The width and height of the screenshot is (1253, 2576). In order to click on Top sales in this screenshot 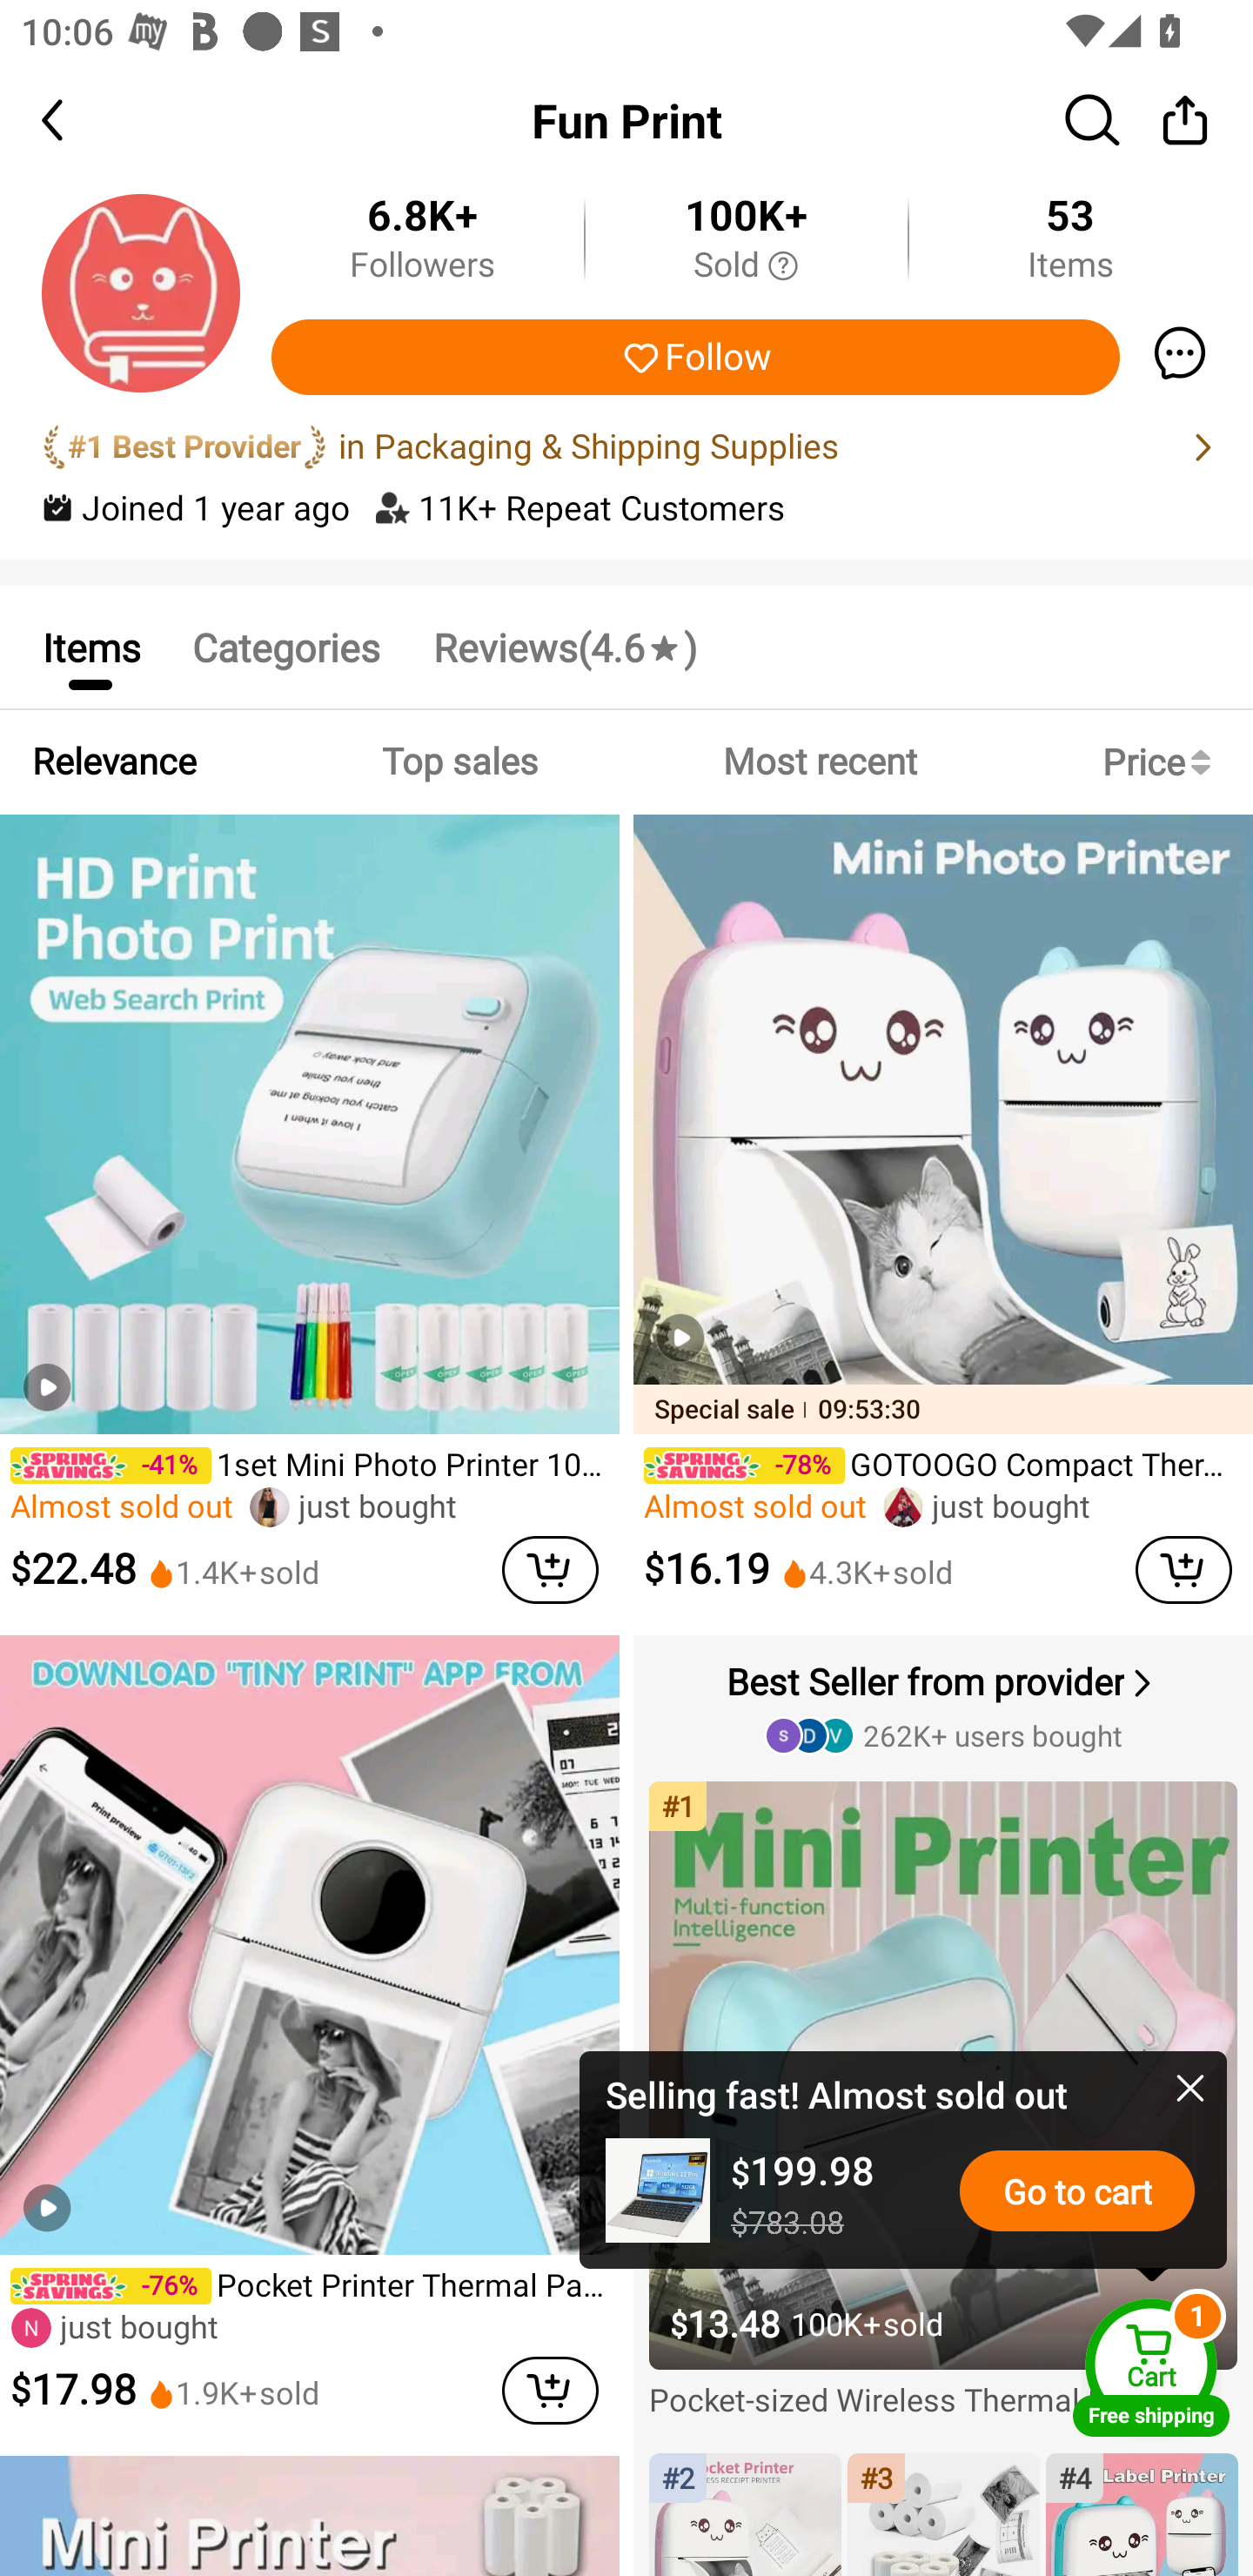, I will do `click(459, 762)`.